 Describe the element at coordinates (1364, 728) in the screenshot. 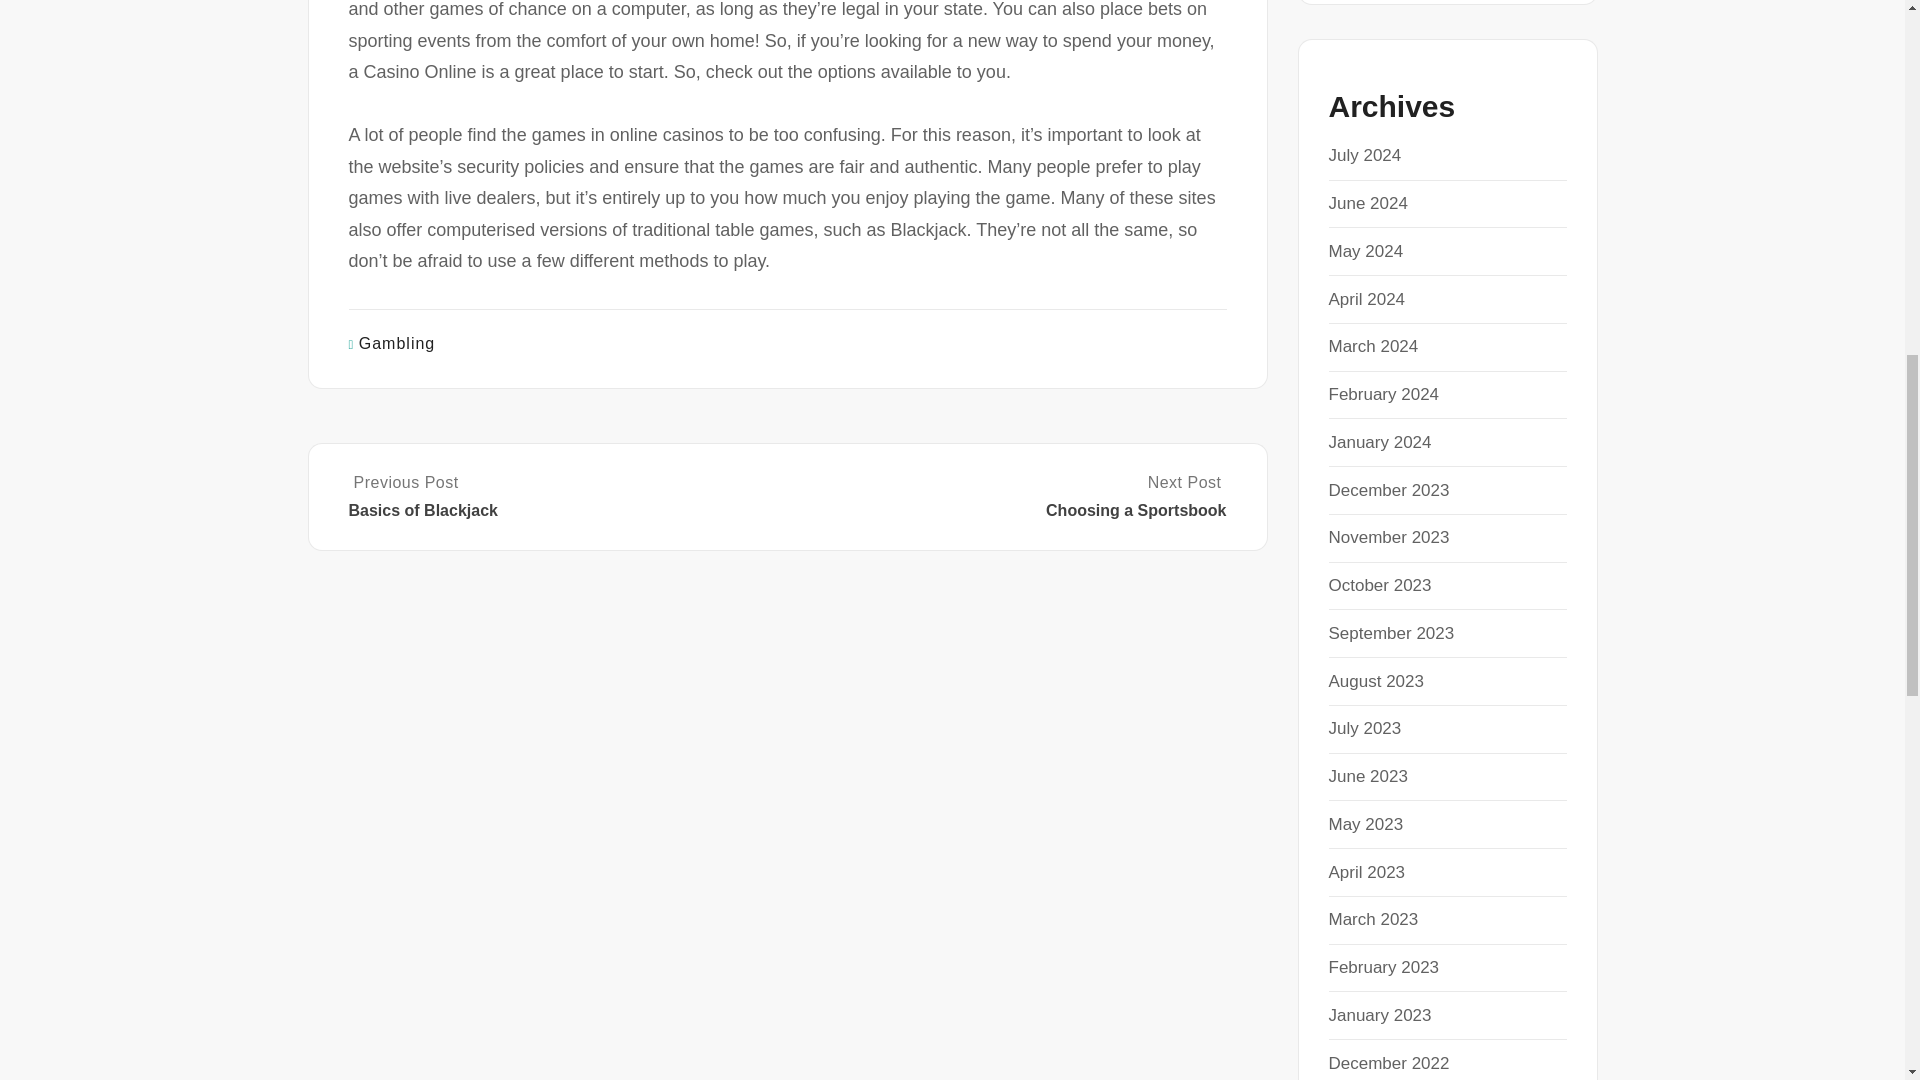

I see `July 2023` at that location.